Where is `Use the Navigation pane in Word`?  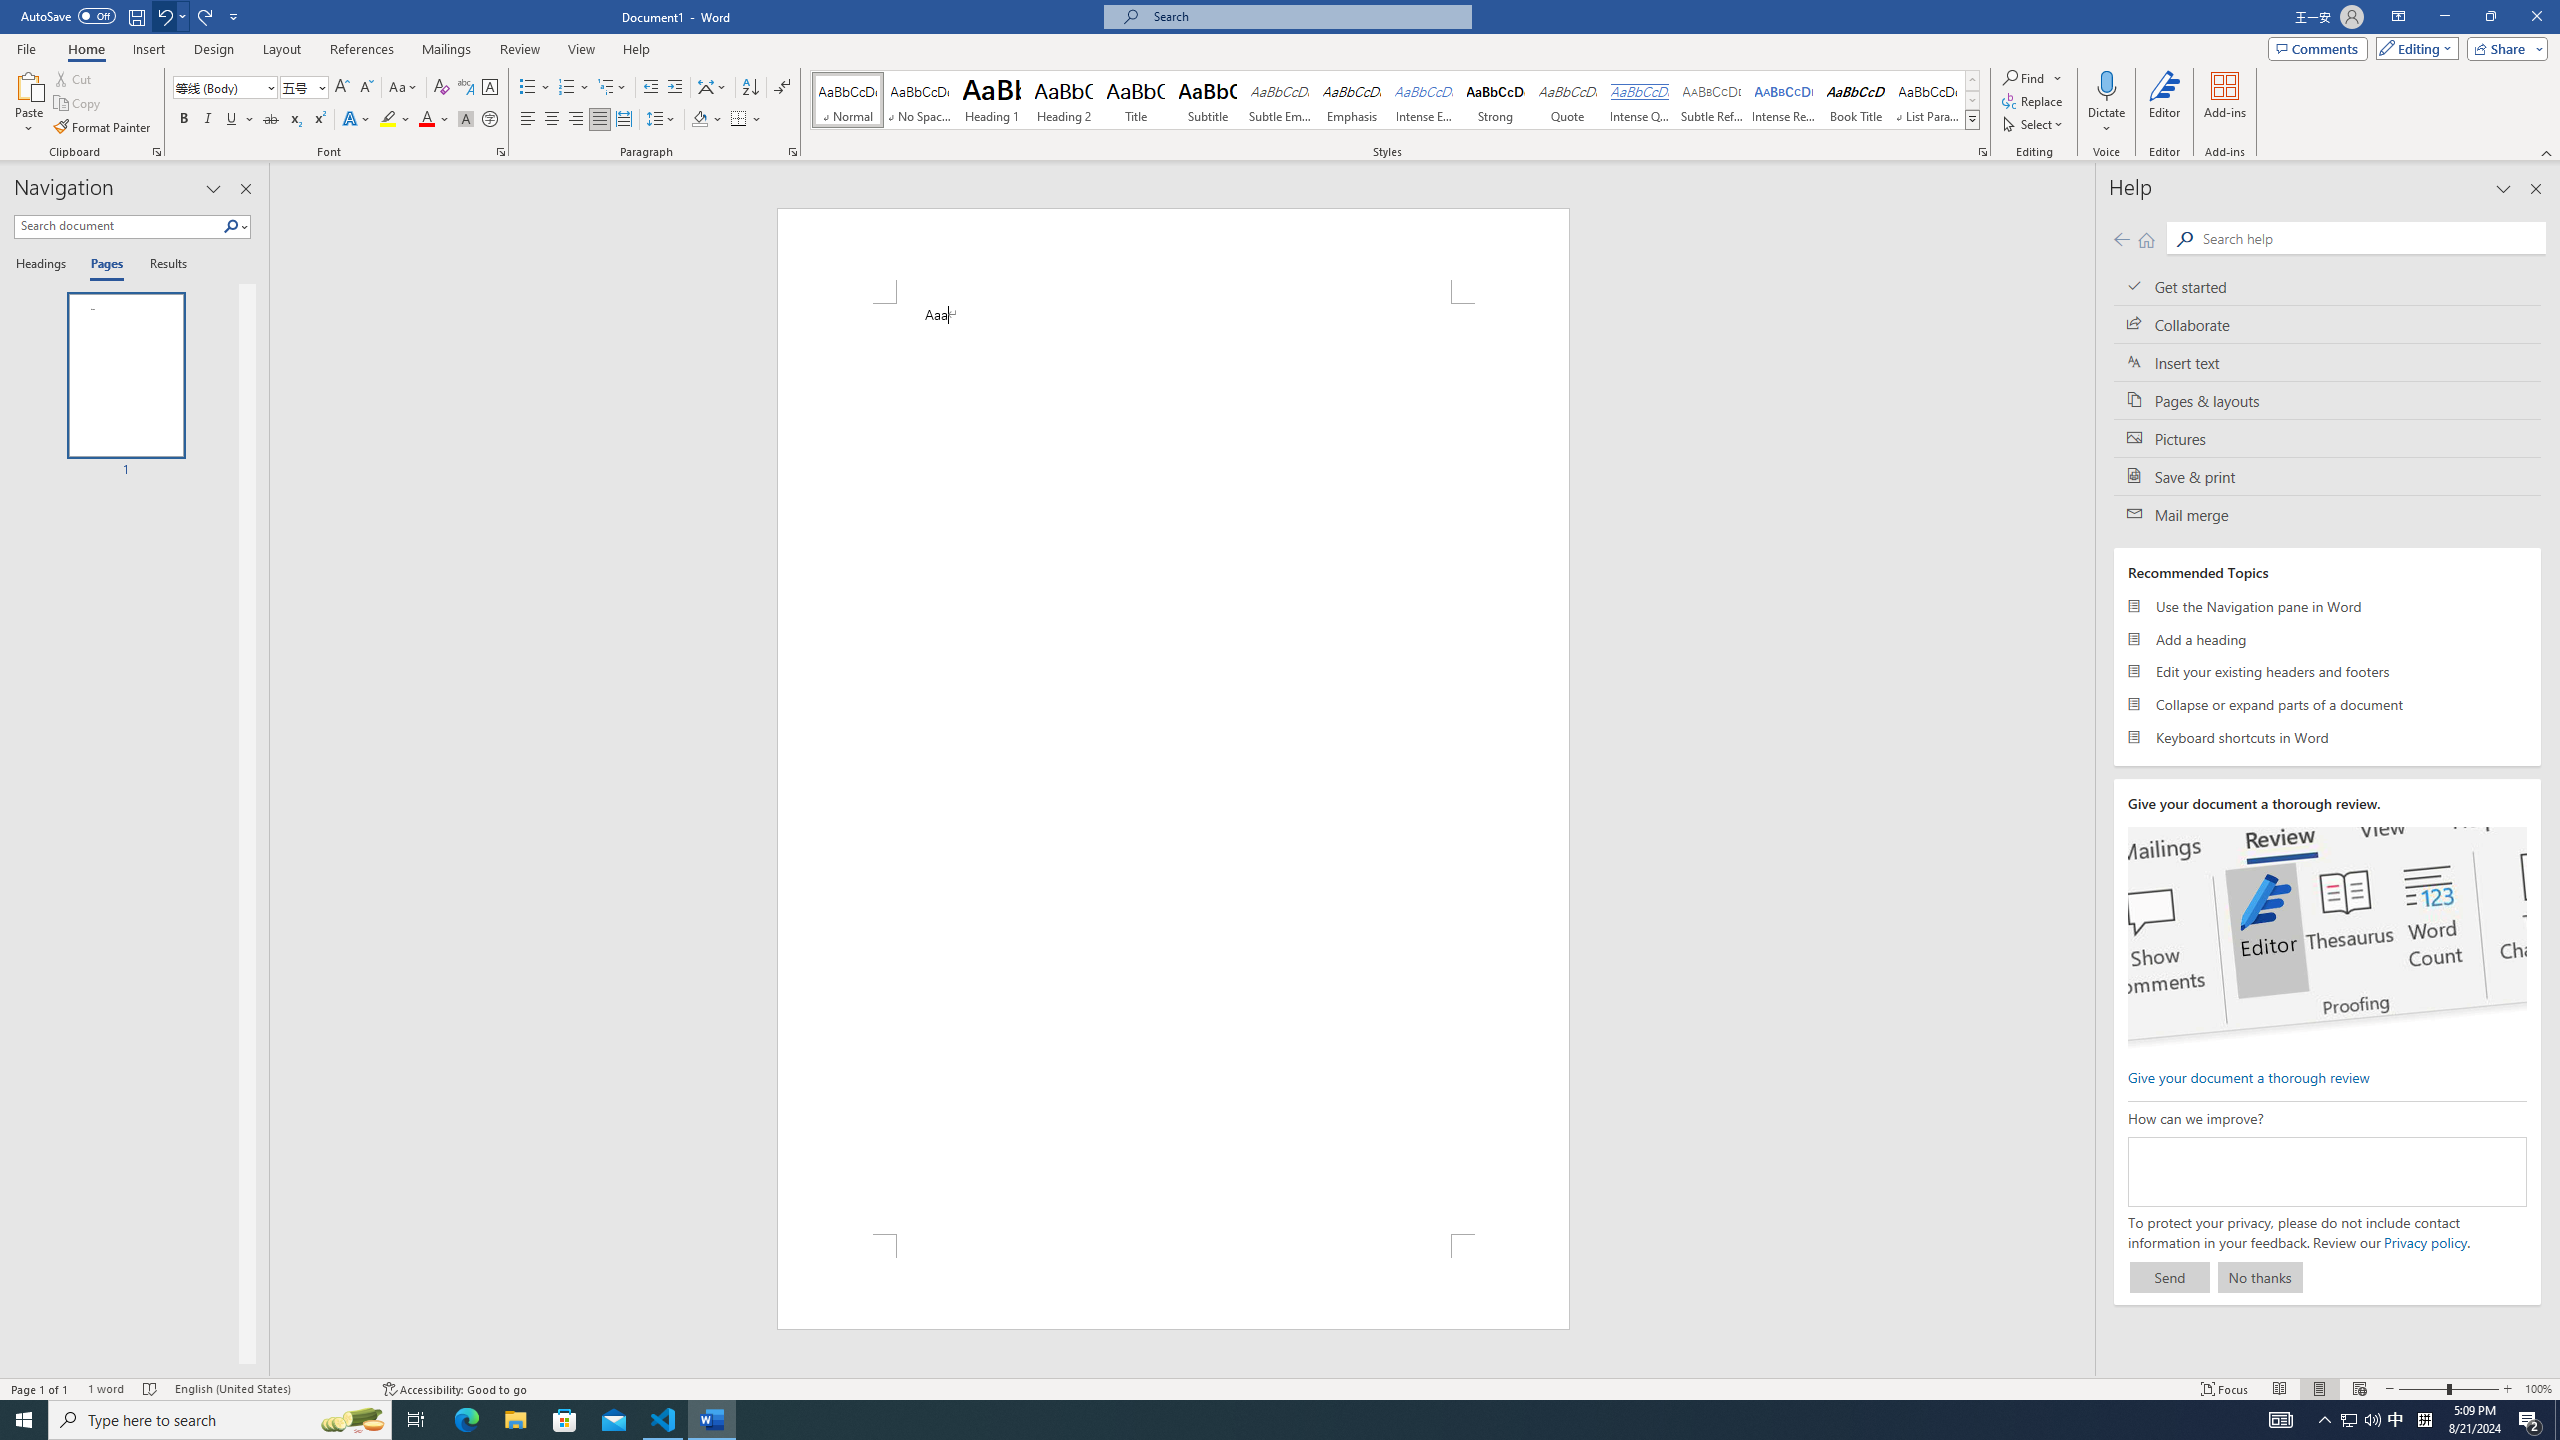 Use the Navigation pane in Word is located at coordinates (2328, 606).